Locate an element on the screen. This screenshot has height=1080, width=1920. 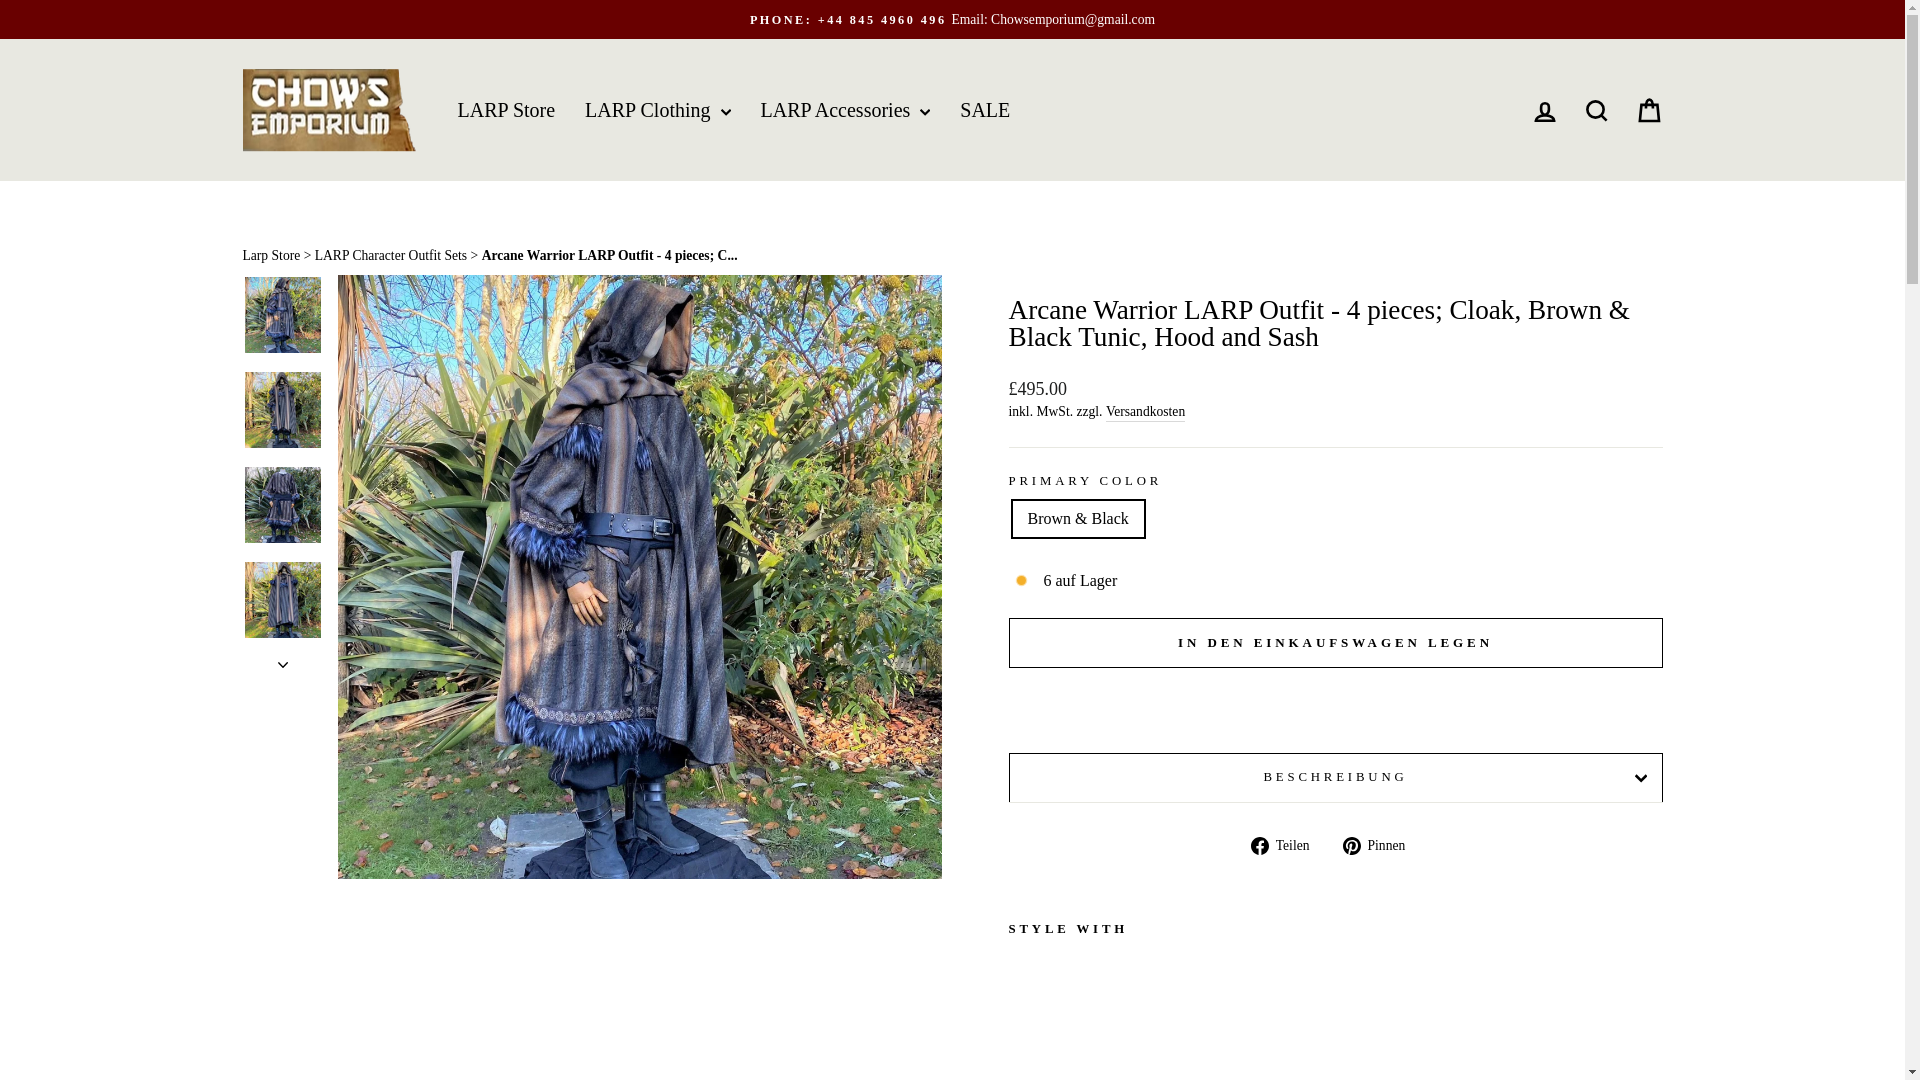
LARP Store is located at coordinates (506, 108).